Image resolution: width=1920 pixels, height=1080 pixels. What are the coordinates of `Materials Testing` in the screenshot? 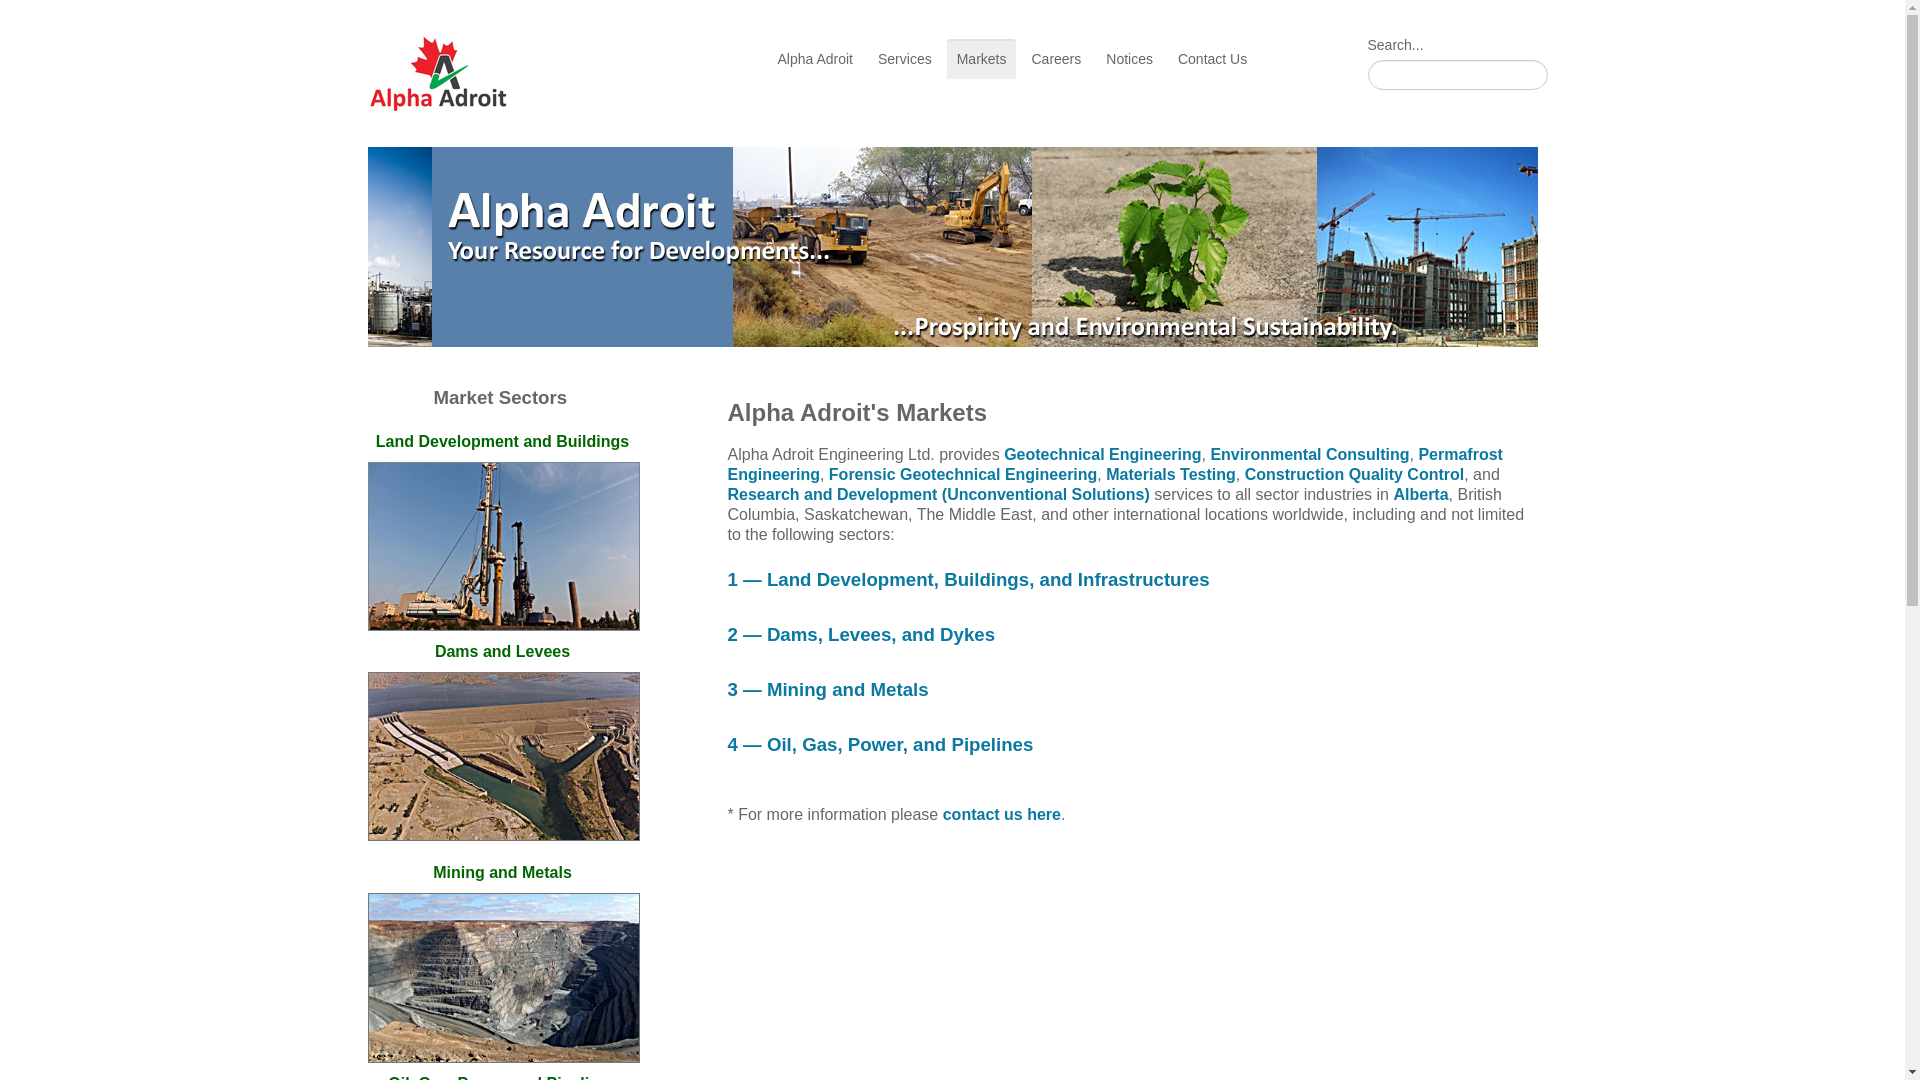 It's located at (1171, 474).